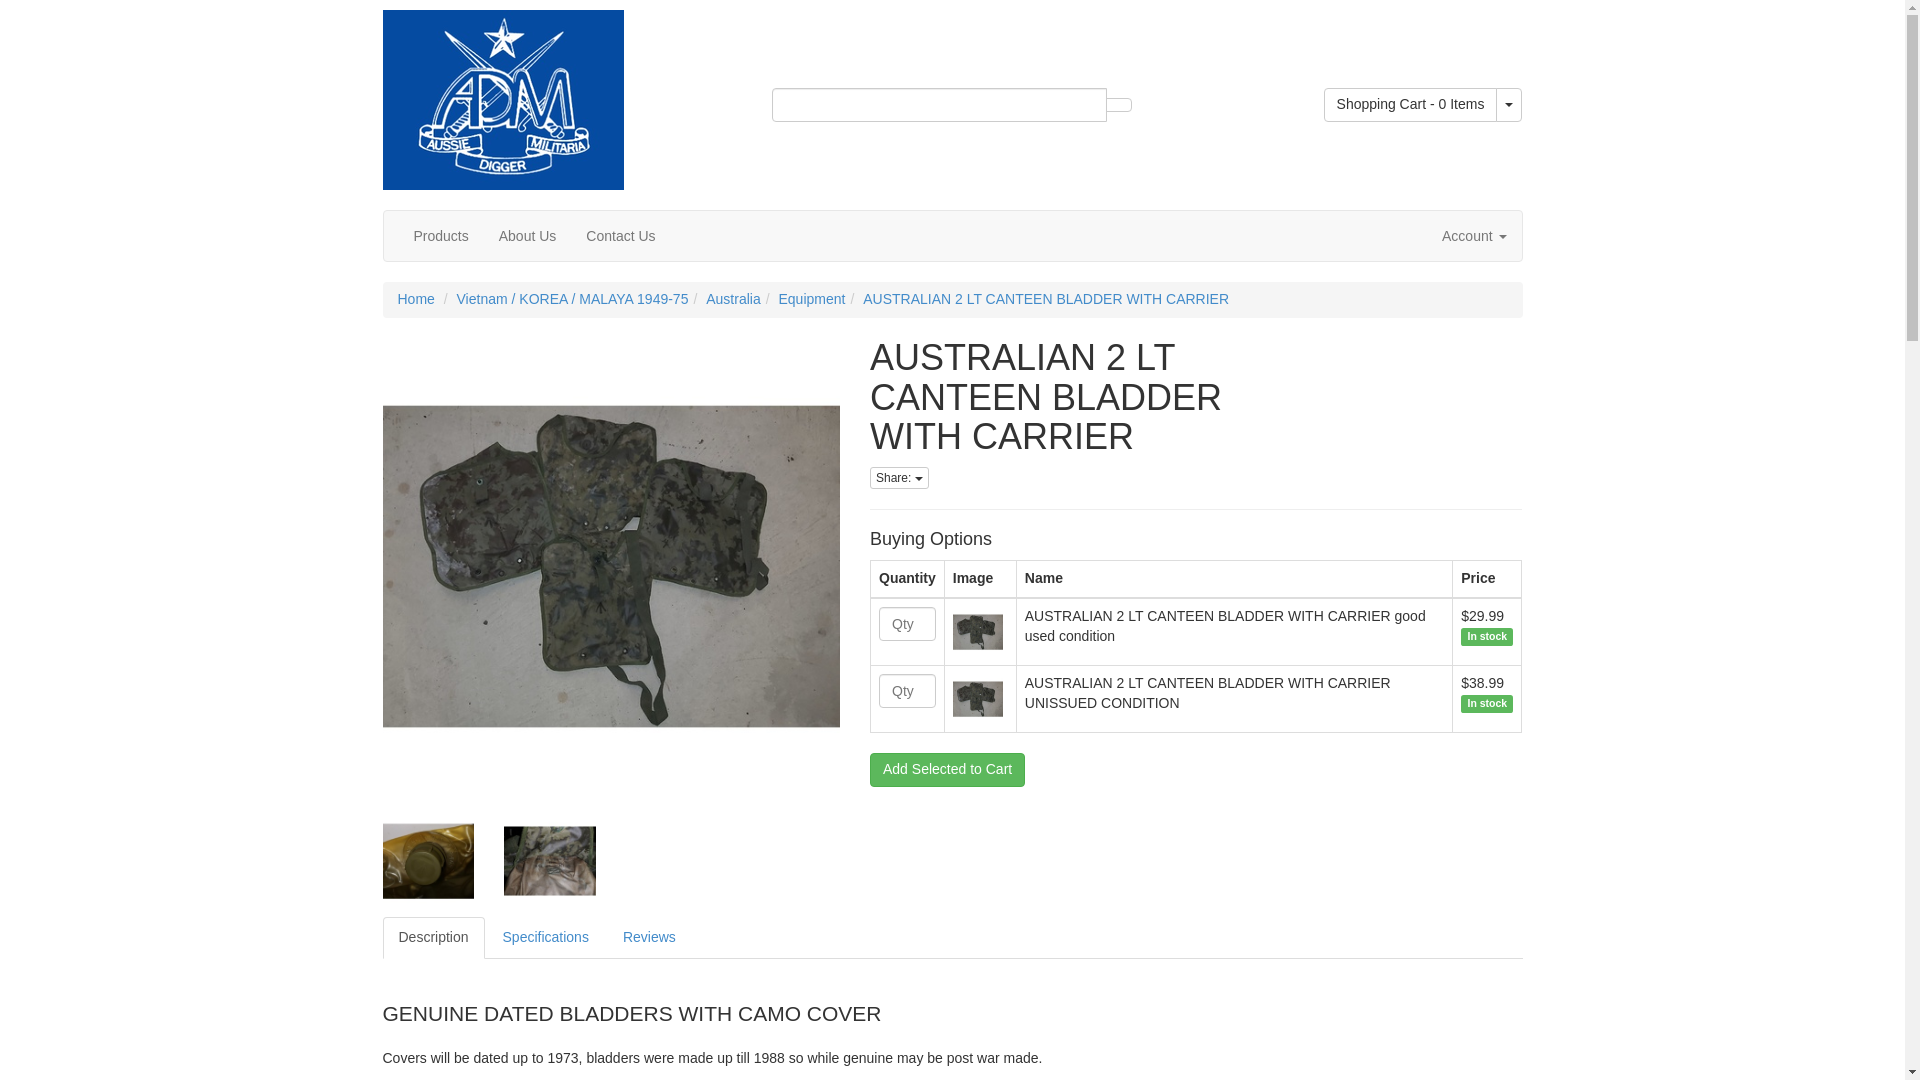 The height and width of the screenshot is (1080, 1920). What do you see at coordinates (440, 236) in the screenshot?
I see `Products` at bounding box center [440, 236].